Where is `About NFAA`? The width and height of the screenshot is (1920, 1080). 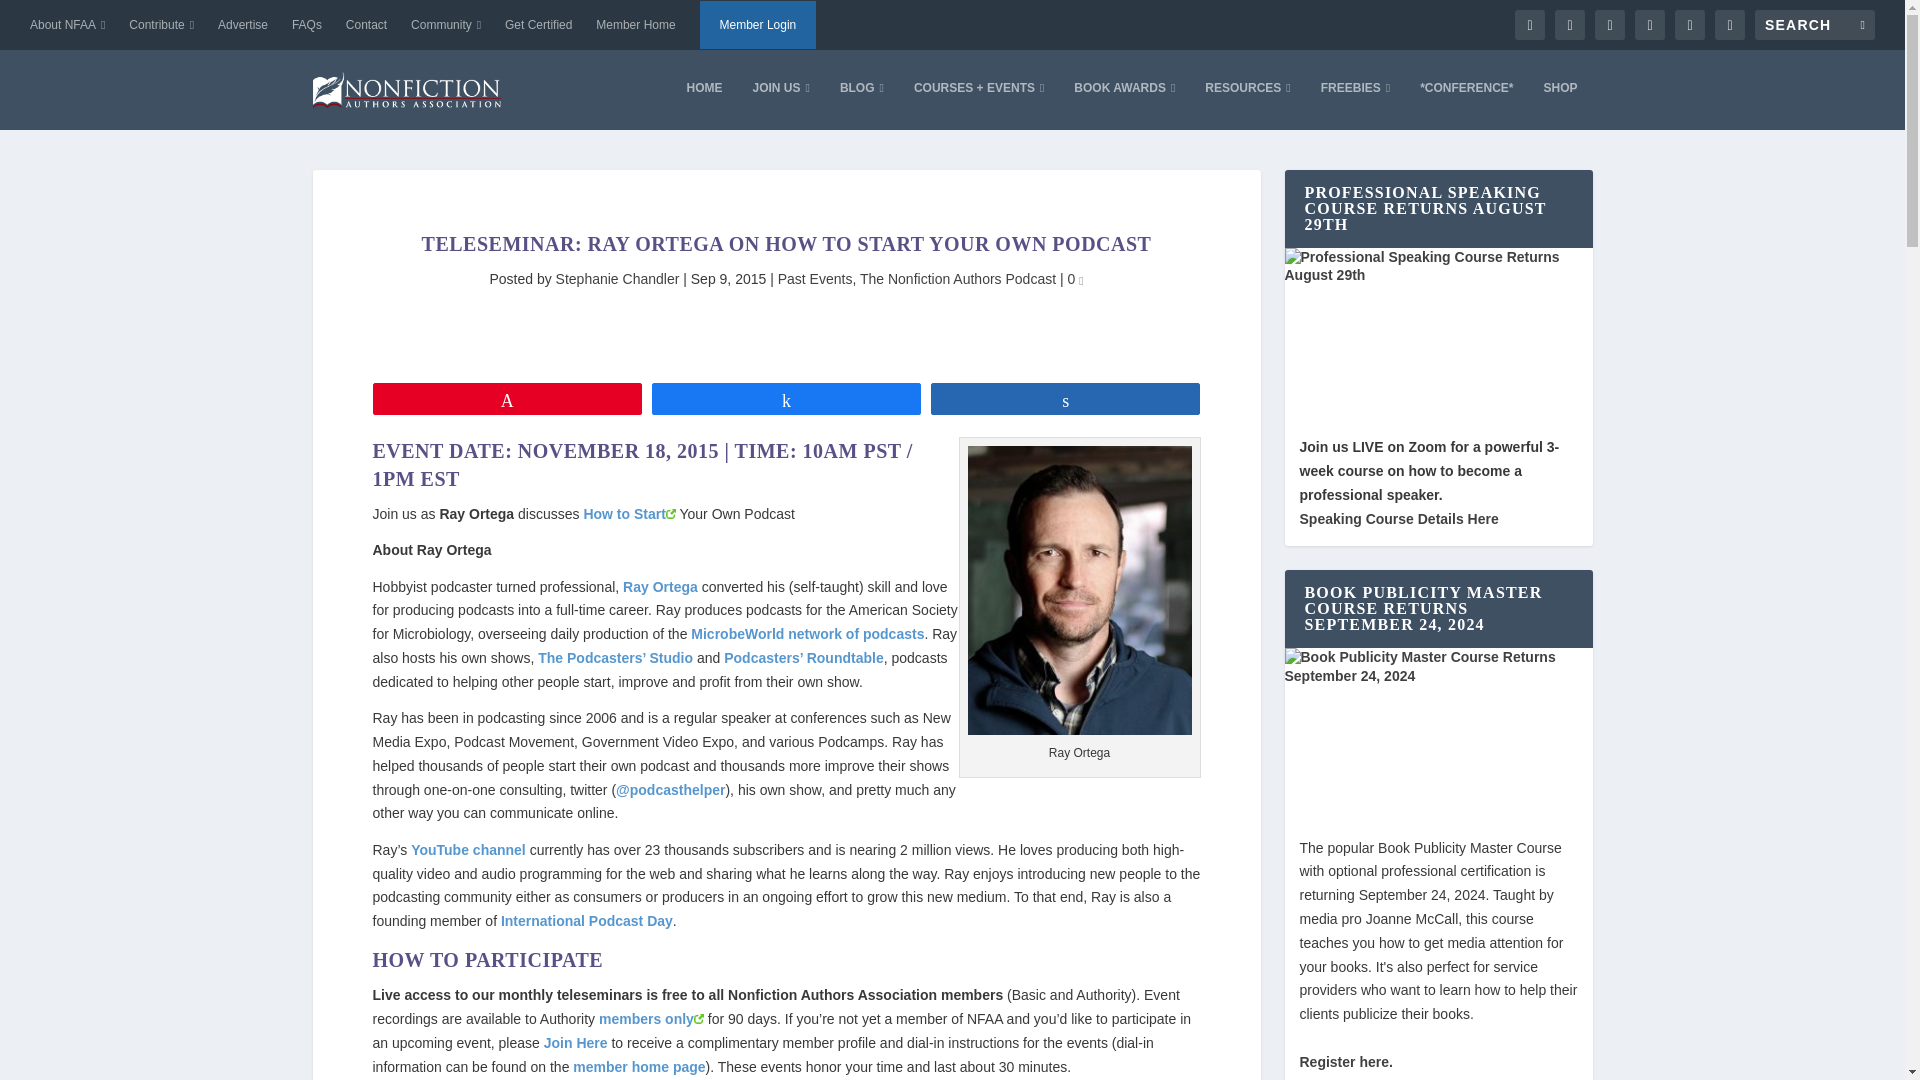
About NFAA is located at coordinates (68, 24).